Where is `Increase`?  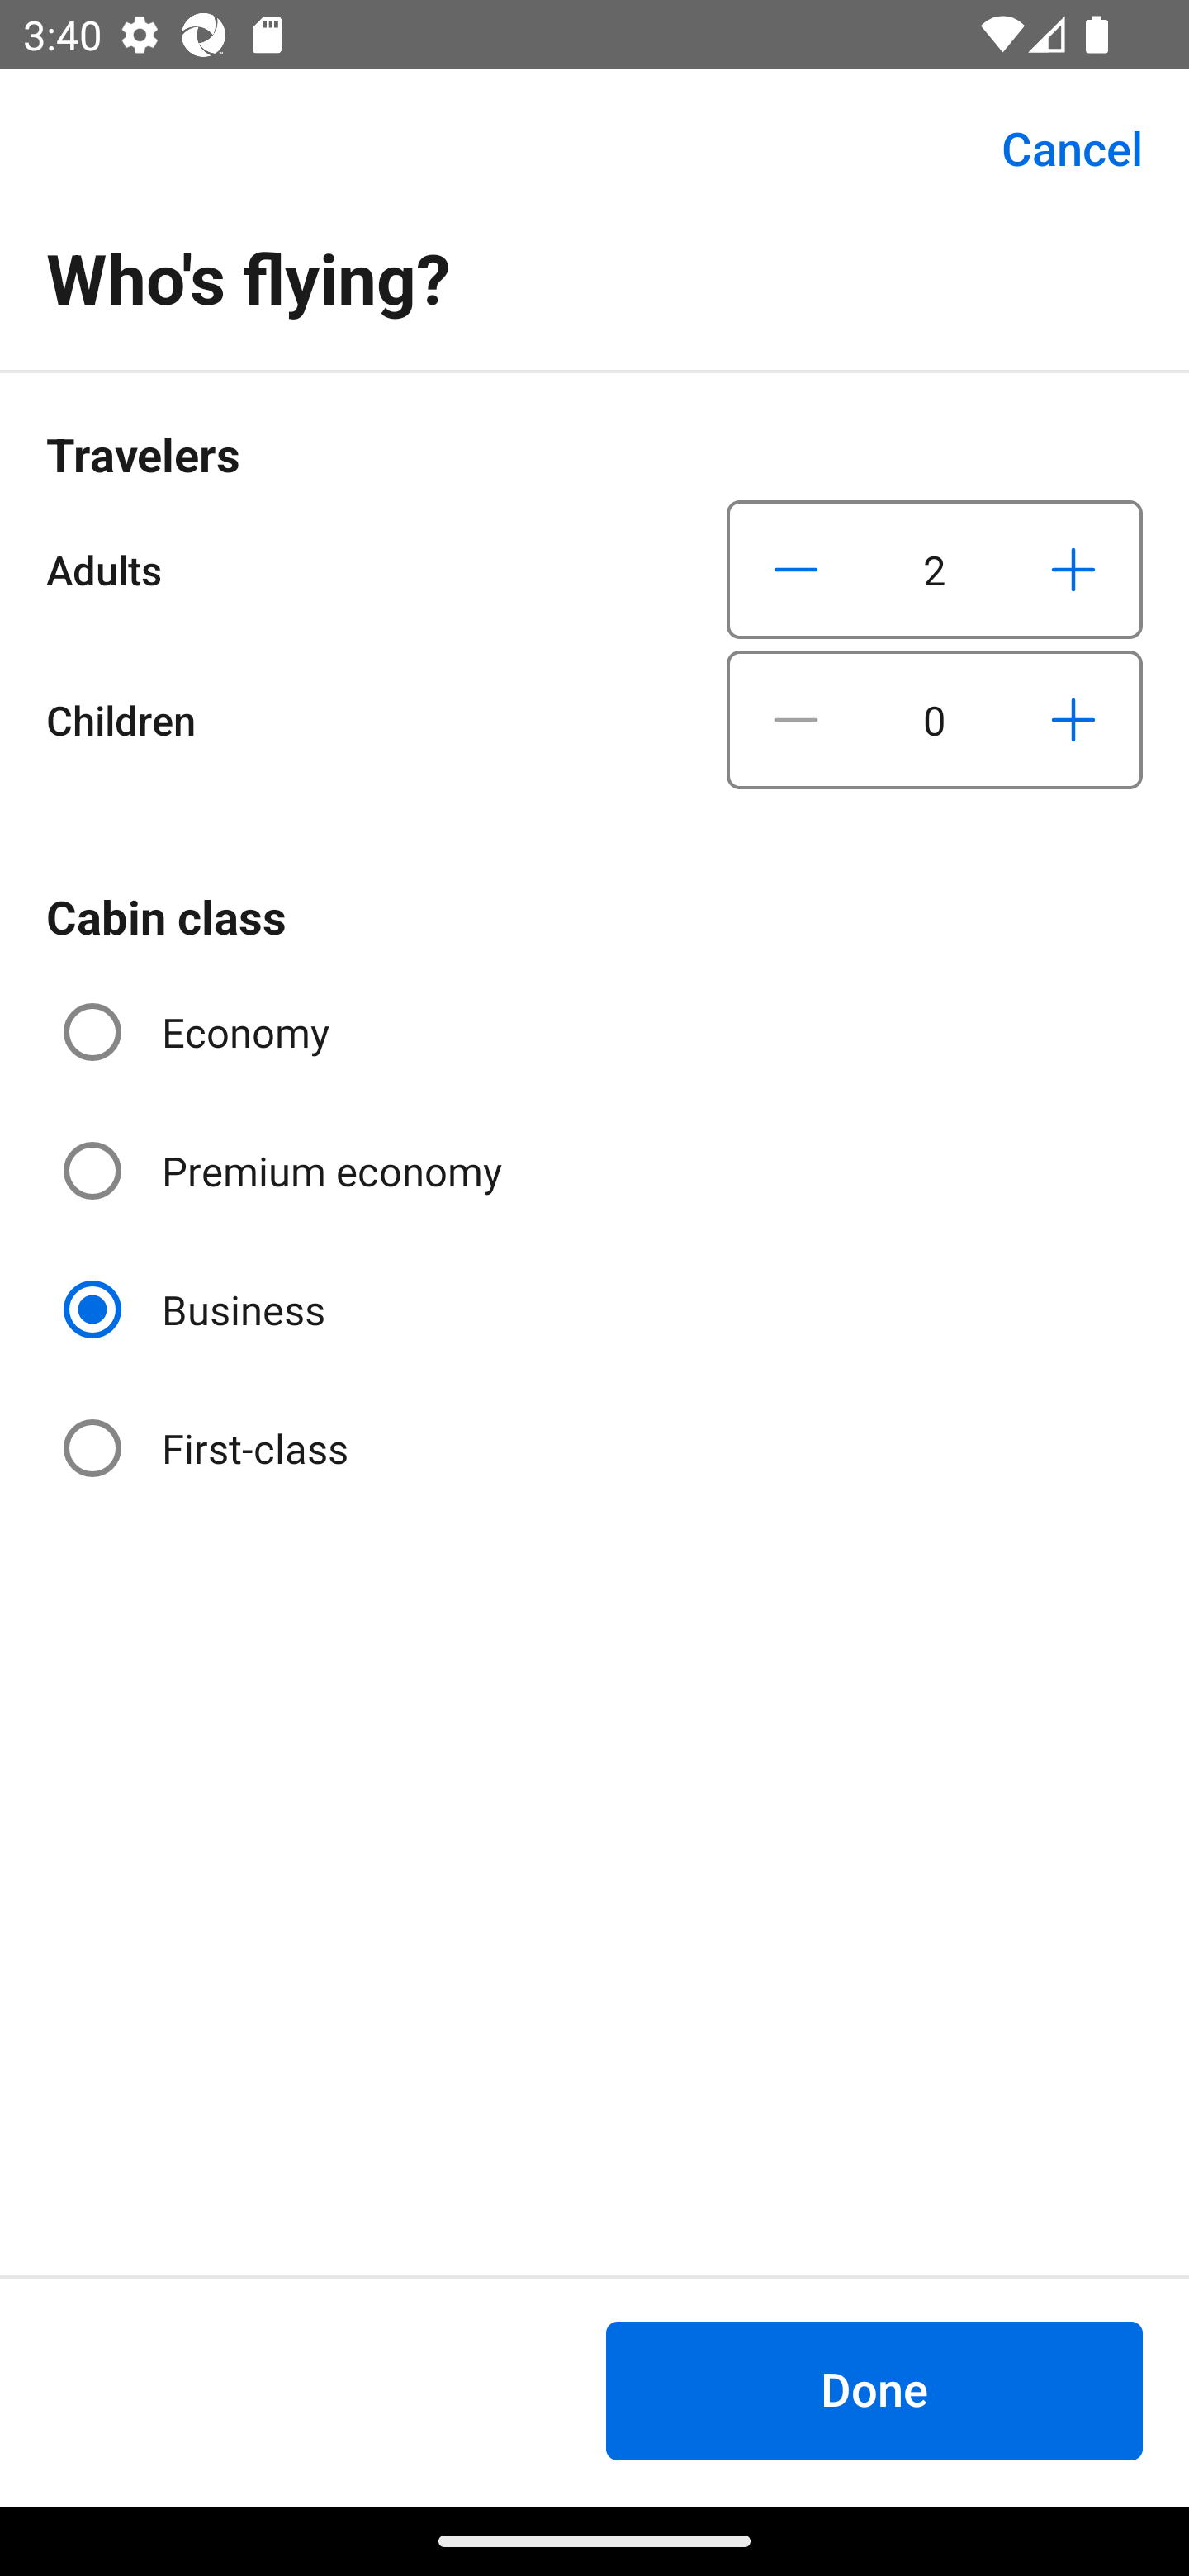
Increase is located at coordinates (1073, 569).